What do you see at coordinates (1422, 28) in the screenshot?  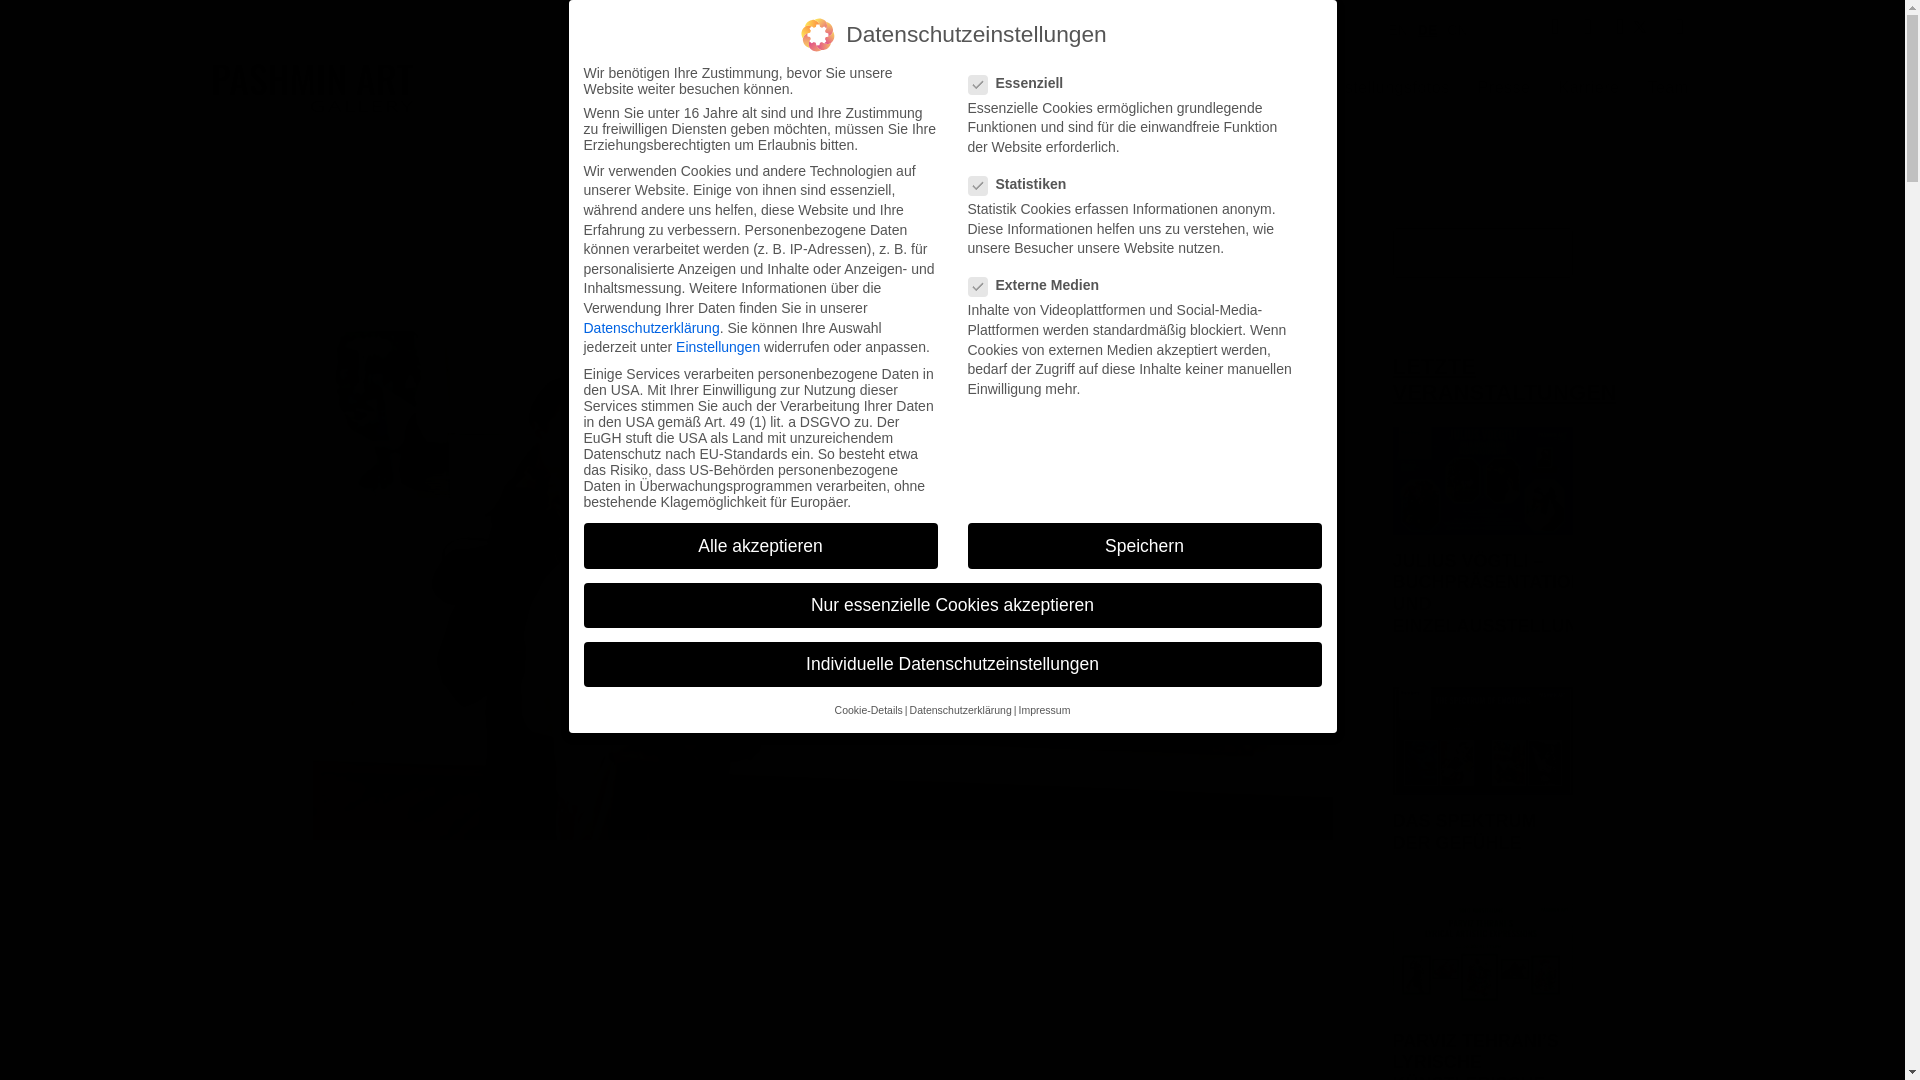 I see `DE` at bounding box center [1422, 28].